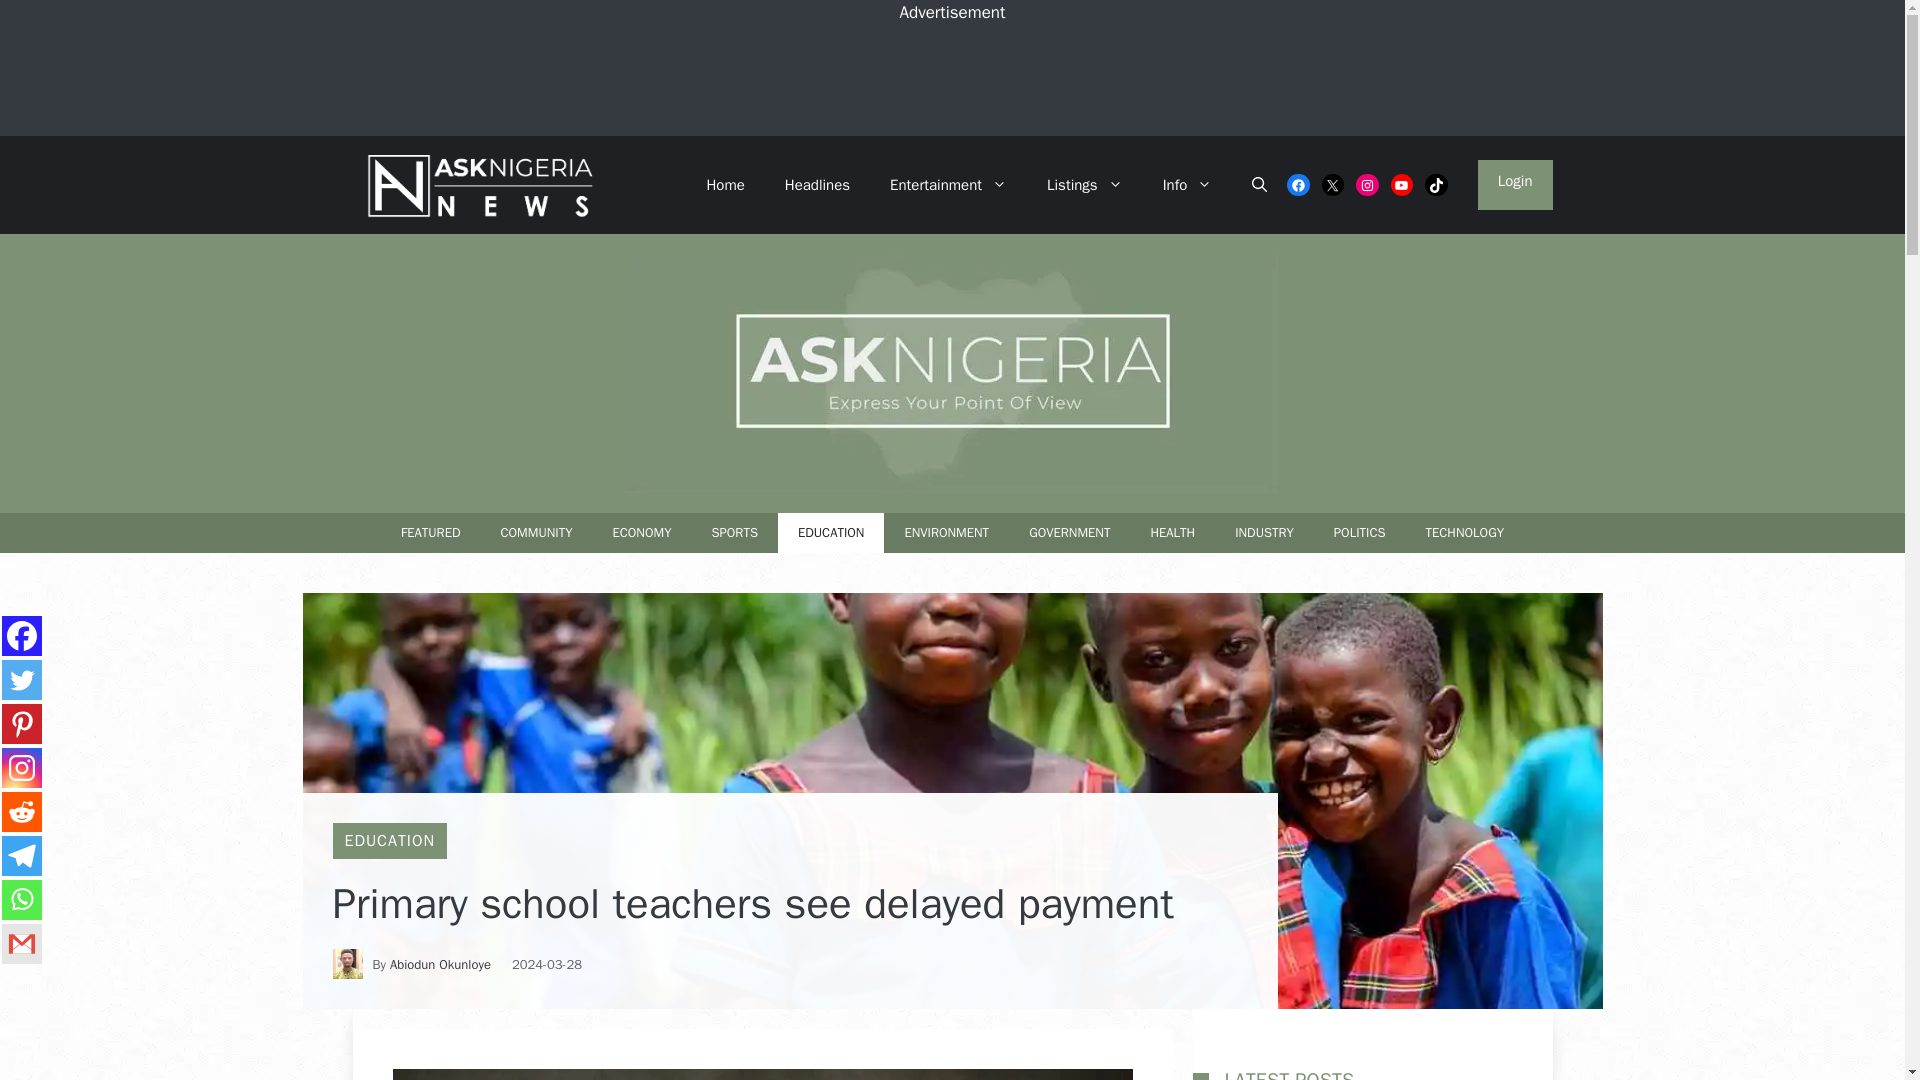 This screenshot has height=1080, width=1920. I want to click on X, so click(1334, 184).